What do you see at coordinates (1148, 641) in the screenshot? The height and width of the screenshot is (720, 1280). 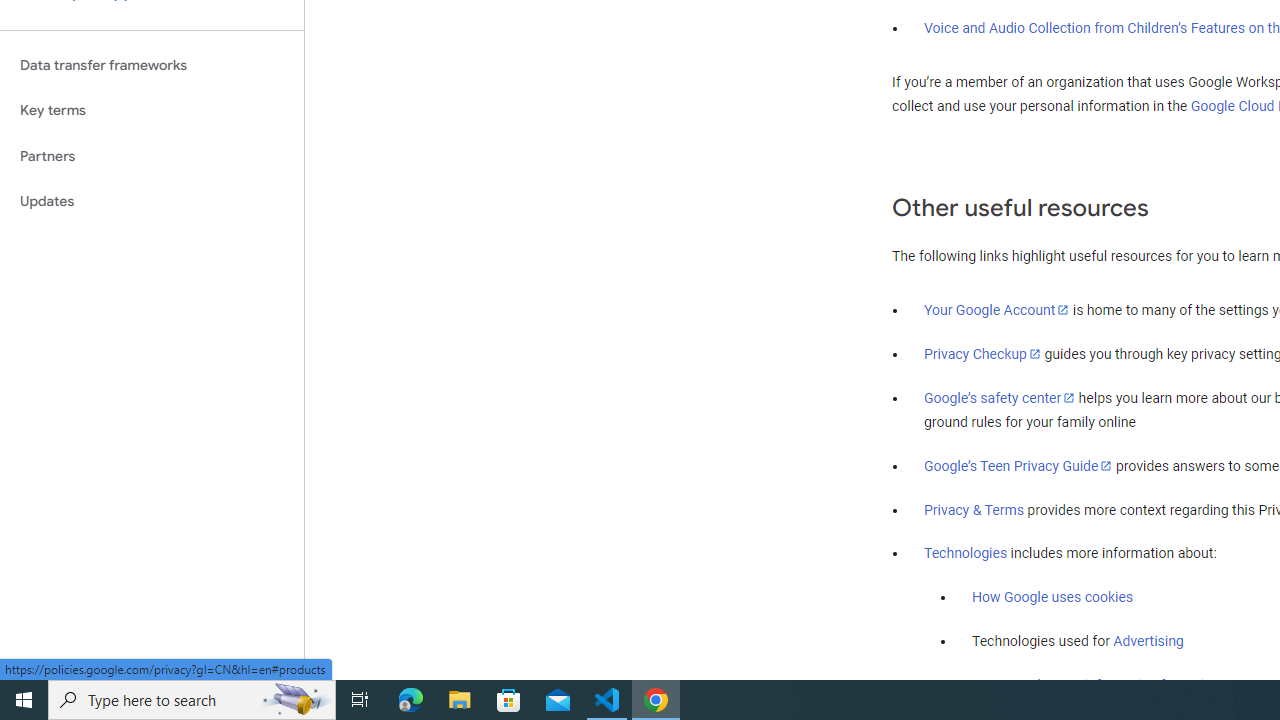 I see `Advertising` at bounding box center [1148, 641].